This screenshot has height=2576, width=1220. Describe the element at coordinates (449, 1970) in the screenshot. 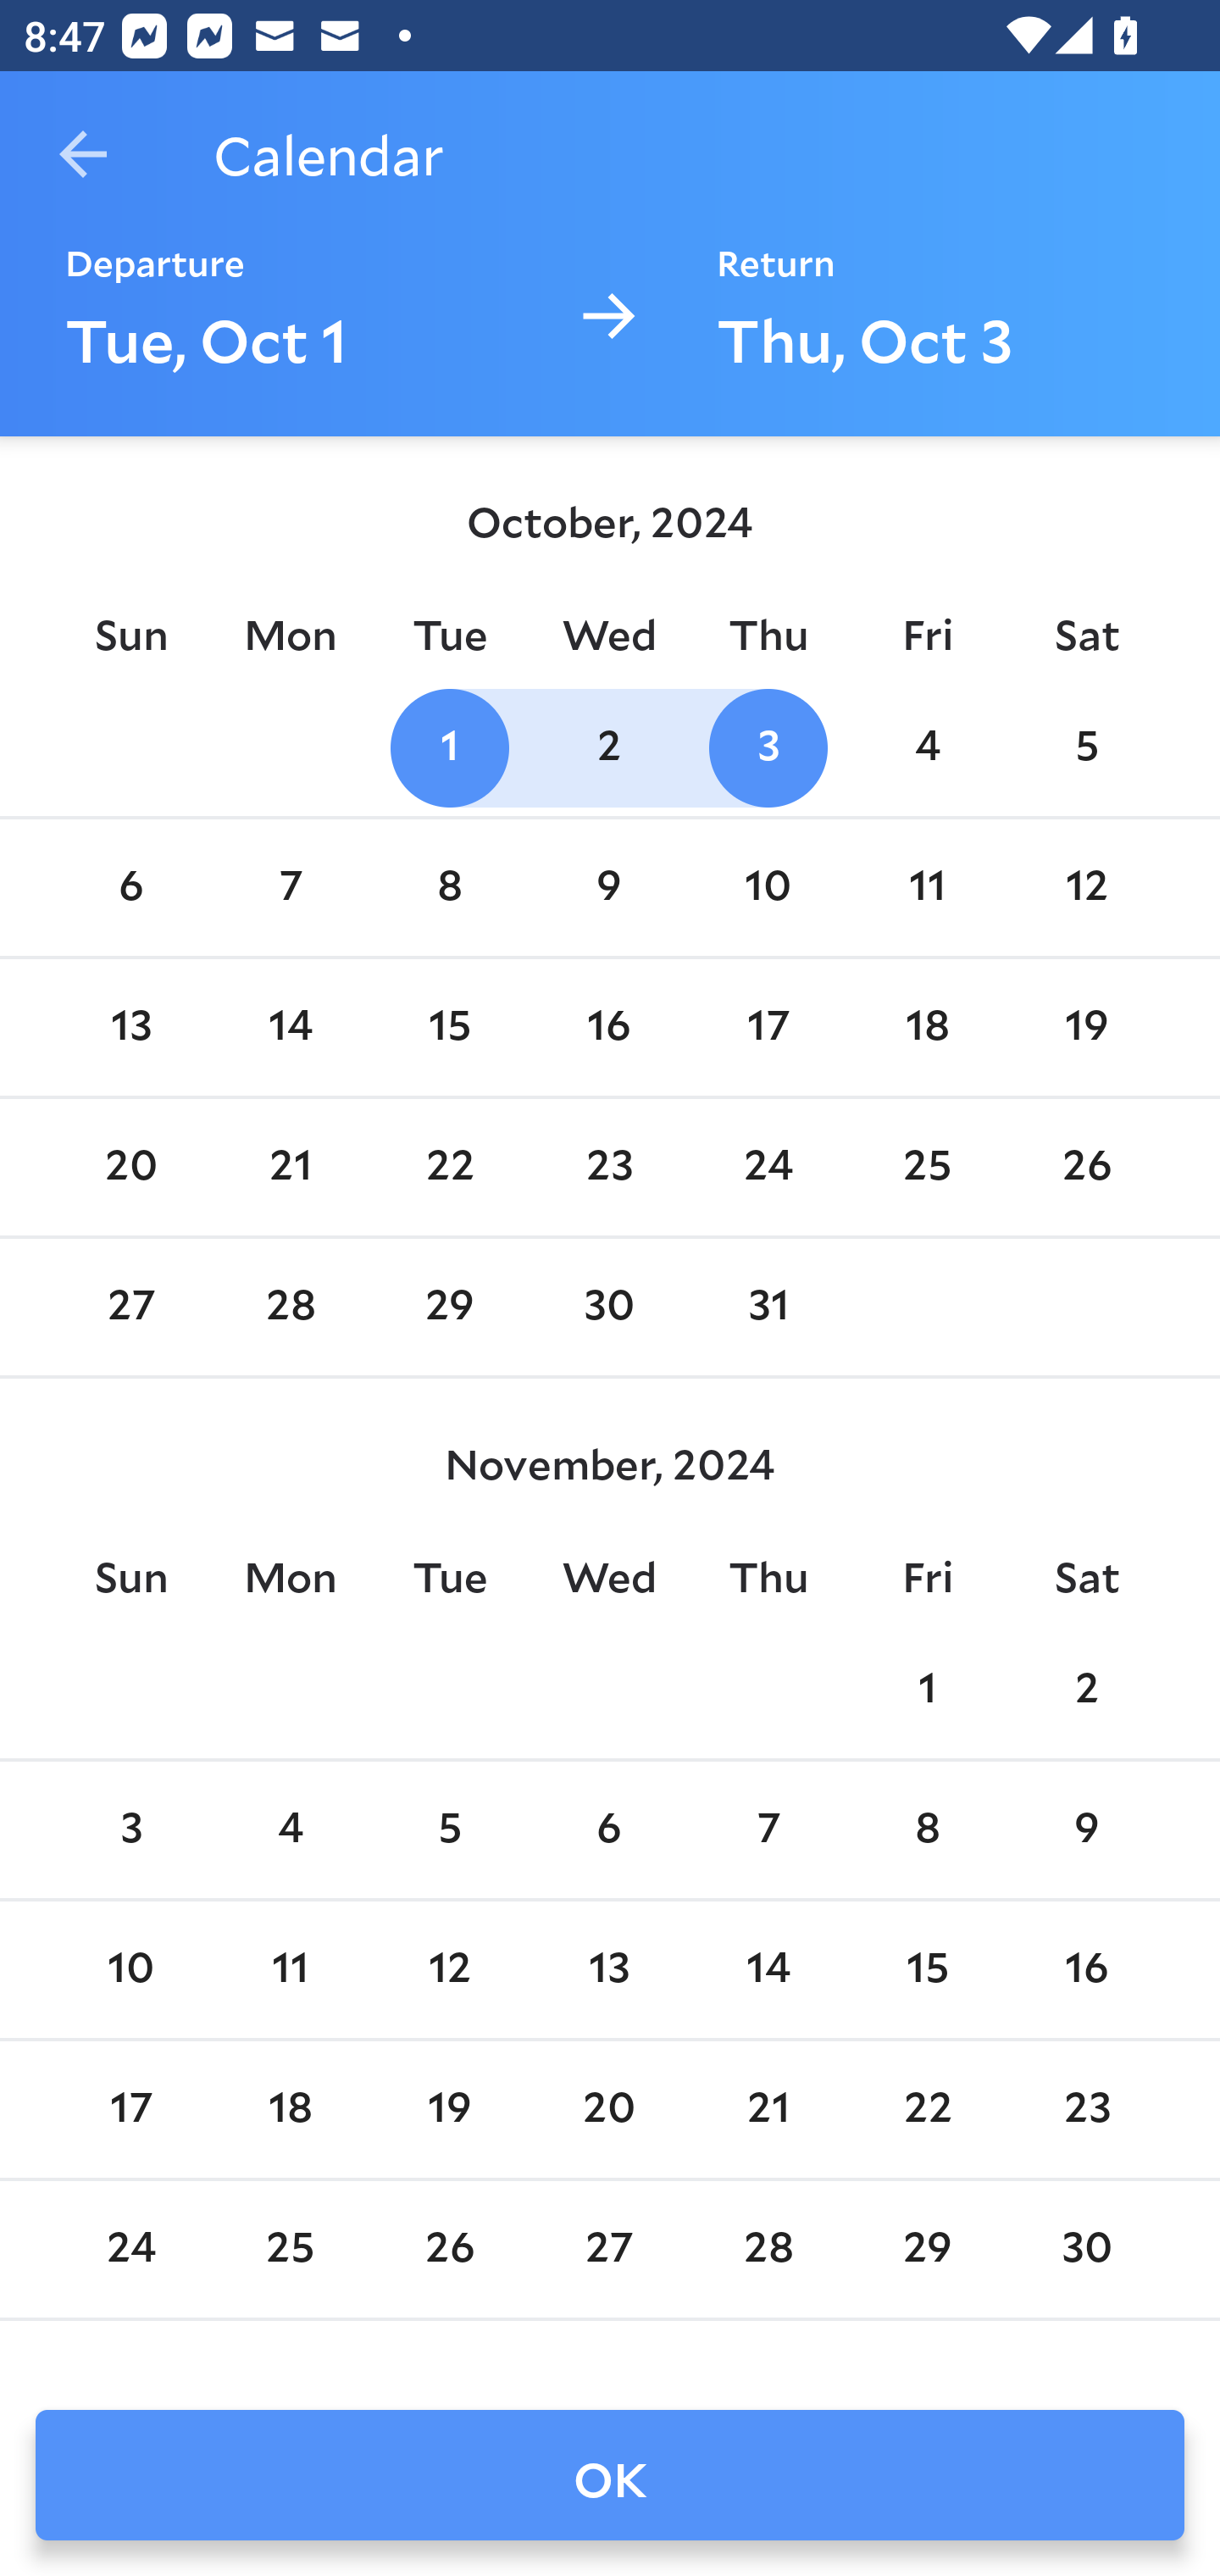

I see `12` at that location.